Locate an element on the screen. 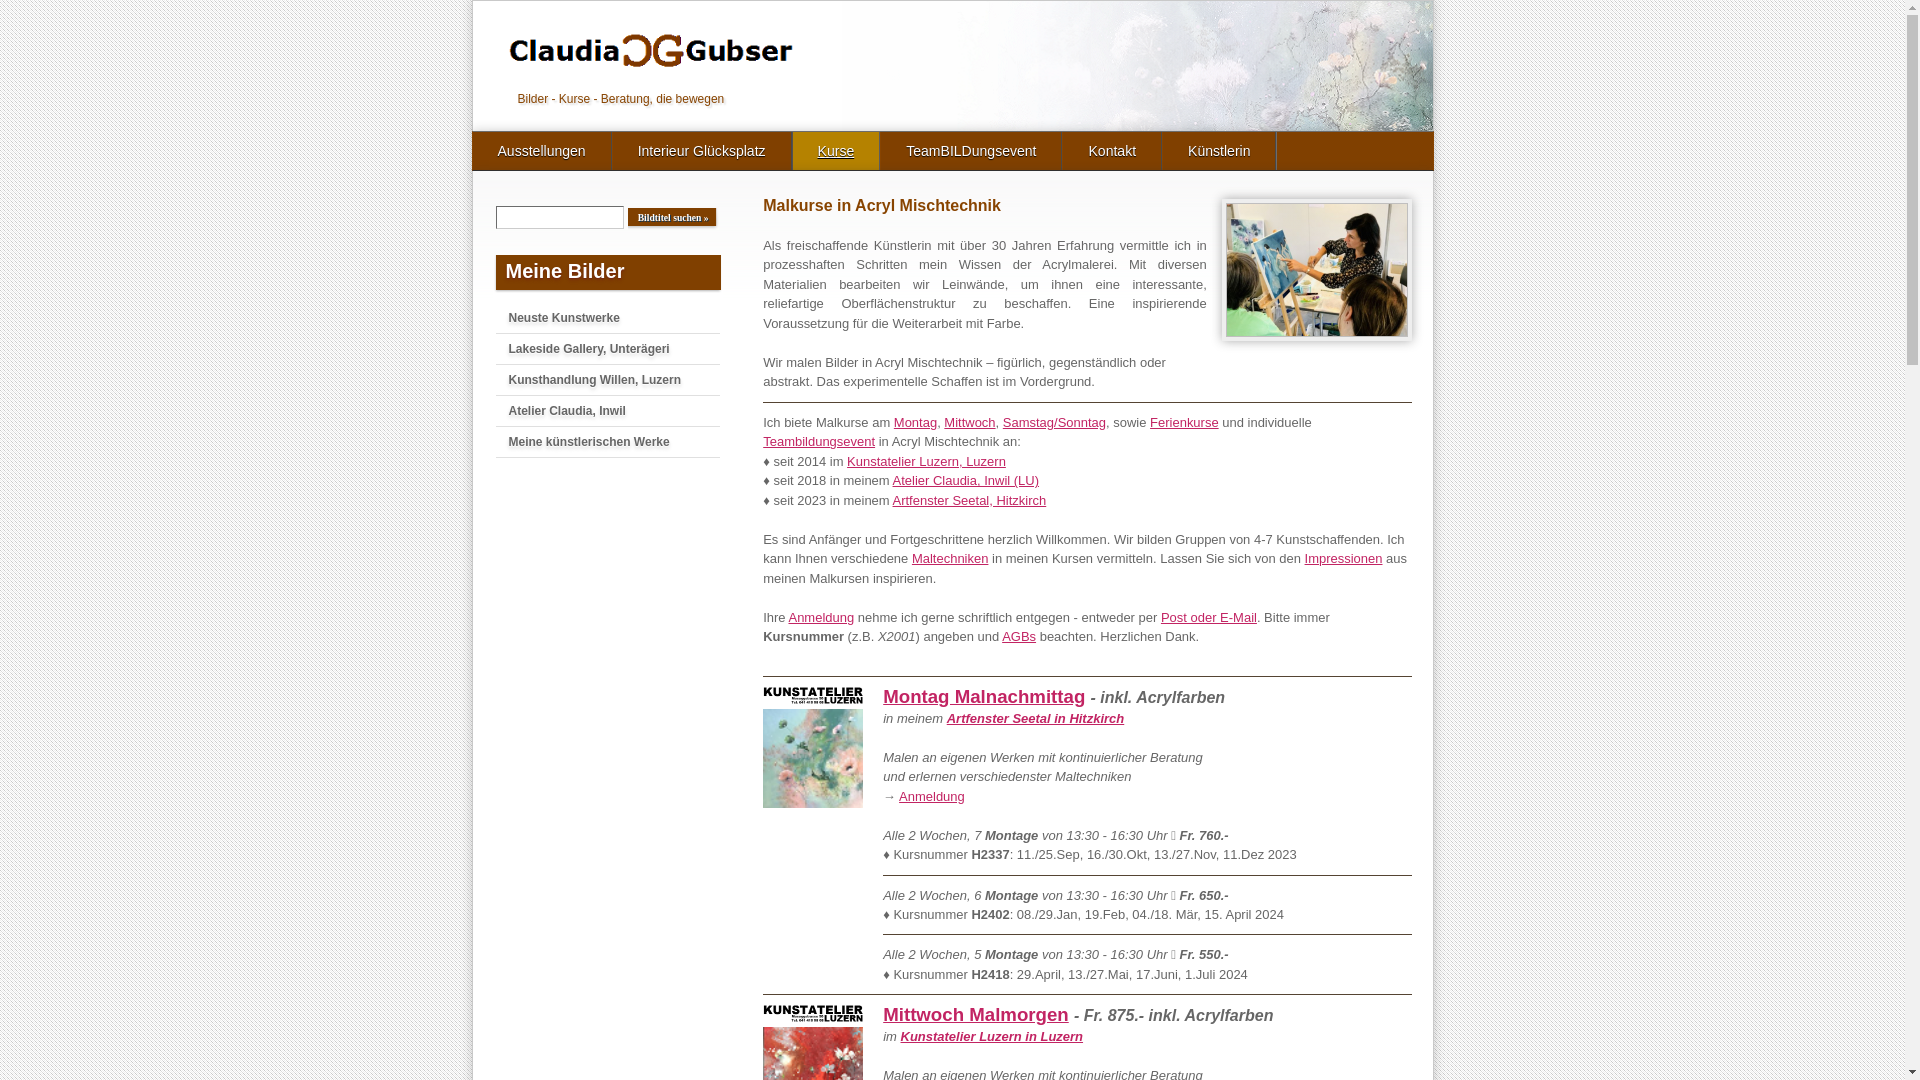 The height and width of the screenshot is (1080, 1920). Kontakt is located at coordinates (1112, 159).